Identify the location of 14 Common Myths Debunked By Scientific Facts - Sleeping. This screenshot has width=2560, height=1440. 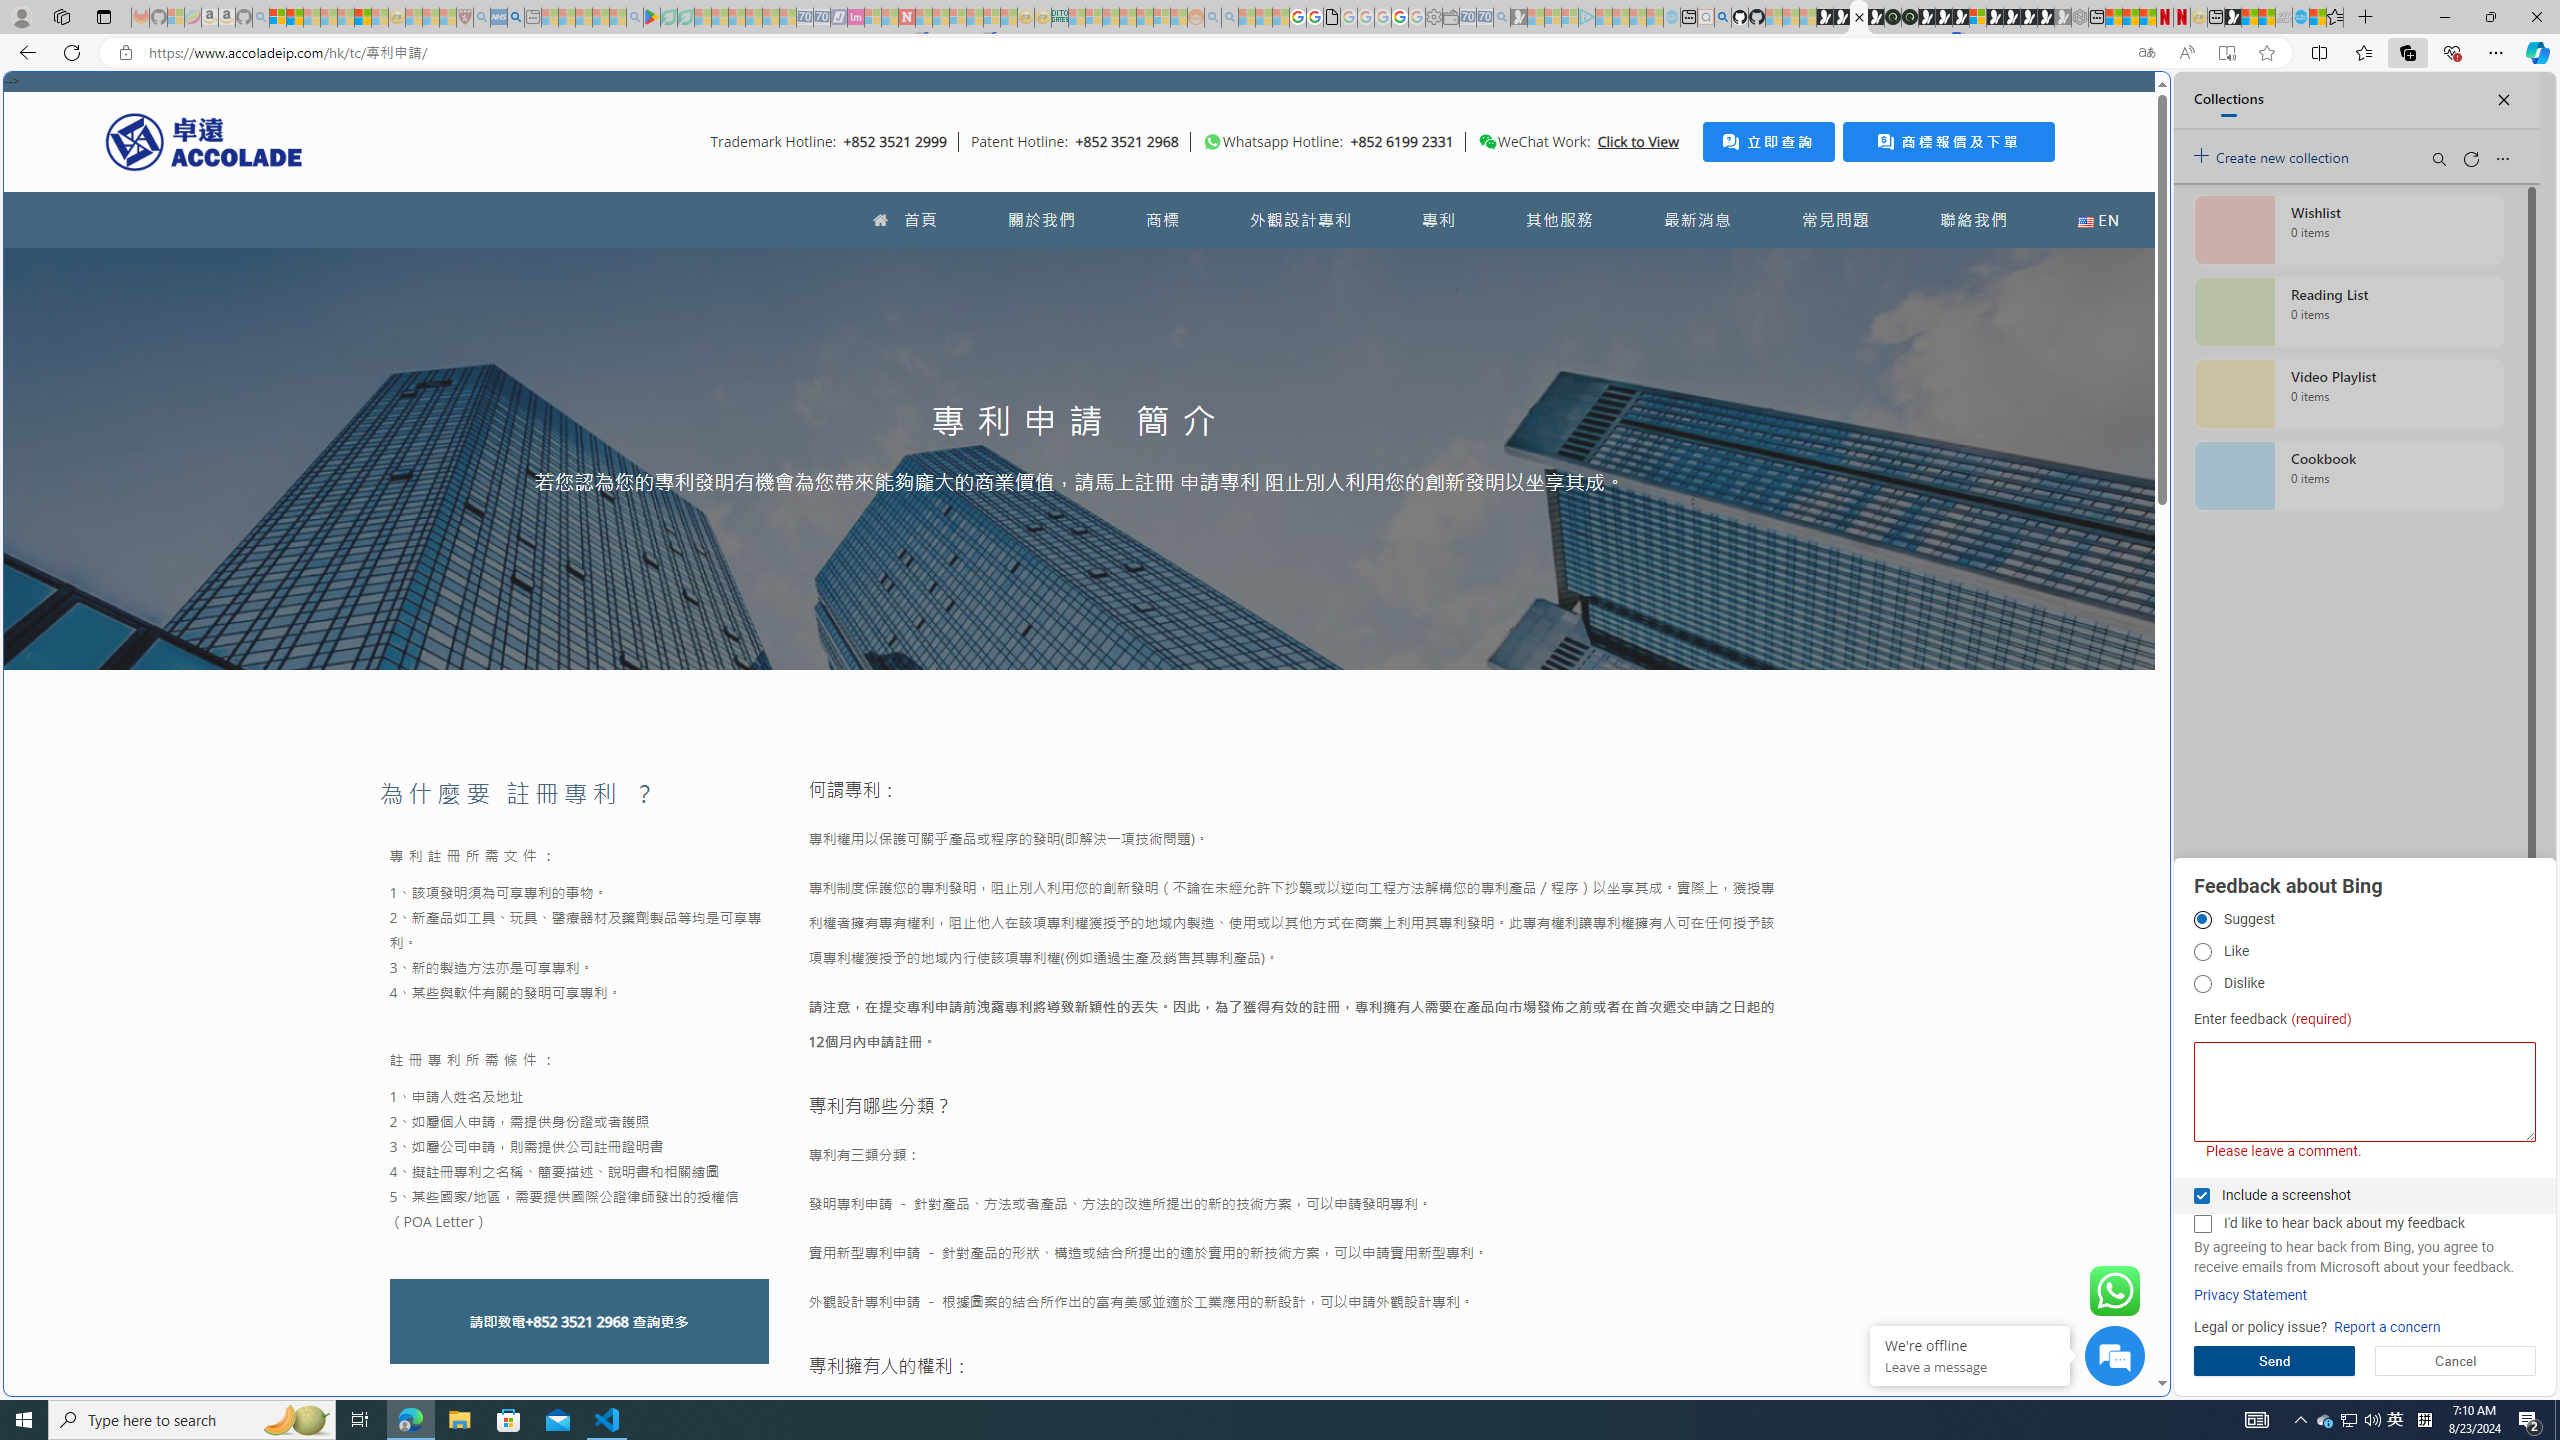
(940, 17).